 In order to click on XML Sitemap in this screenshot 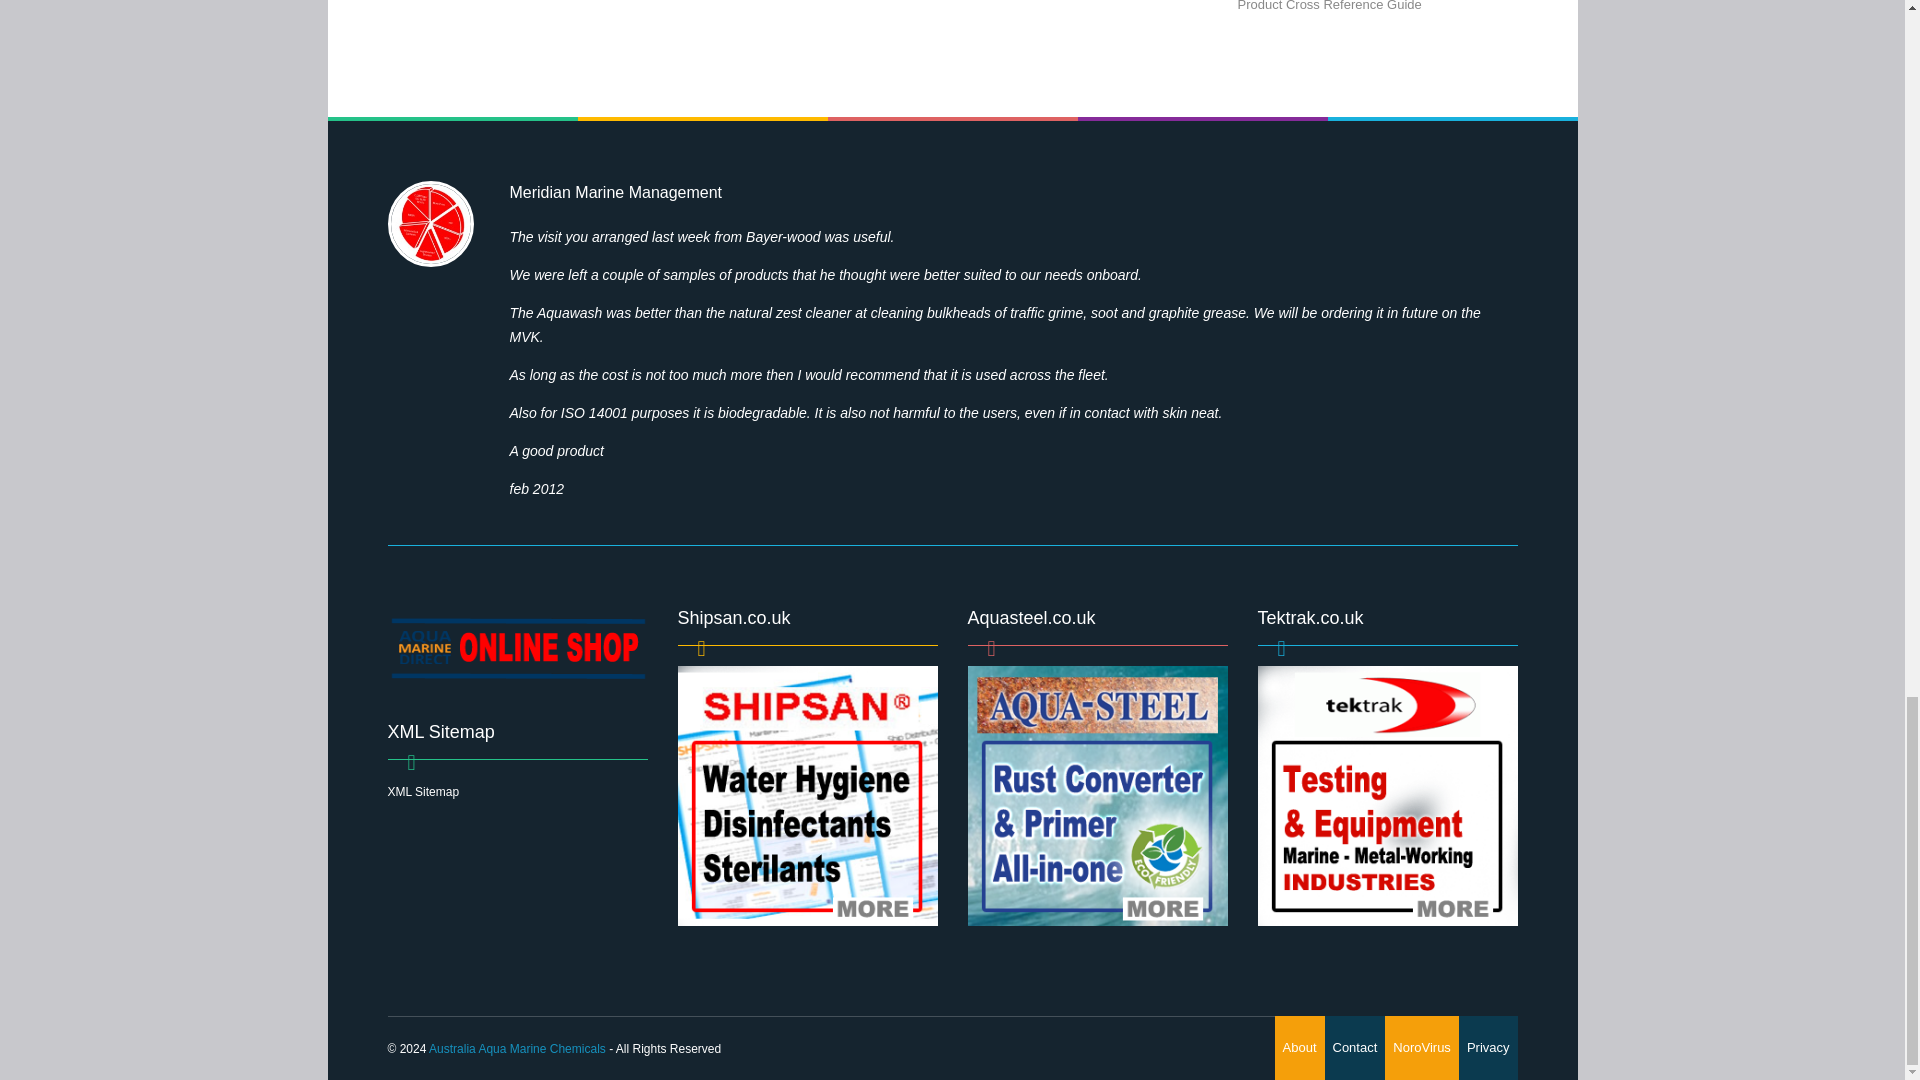, I will do `click(424, 792)`.